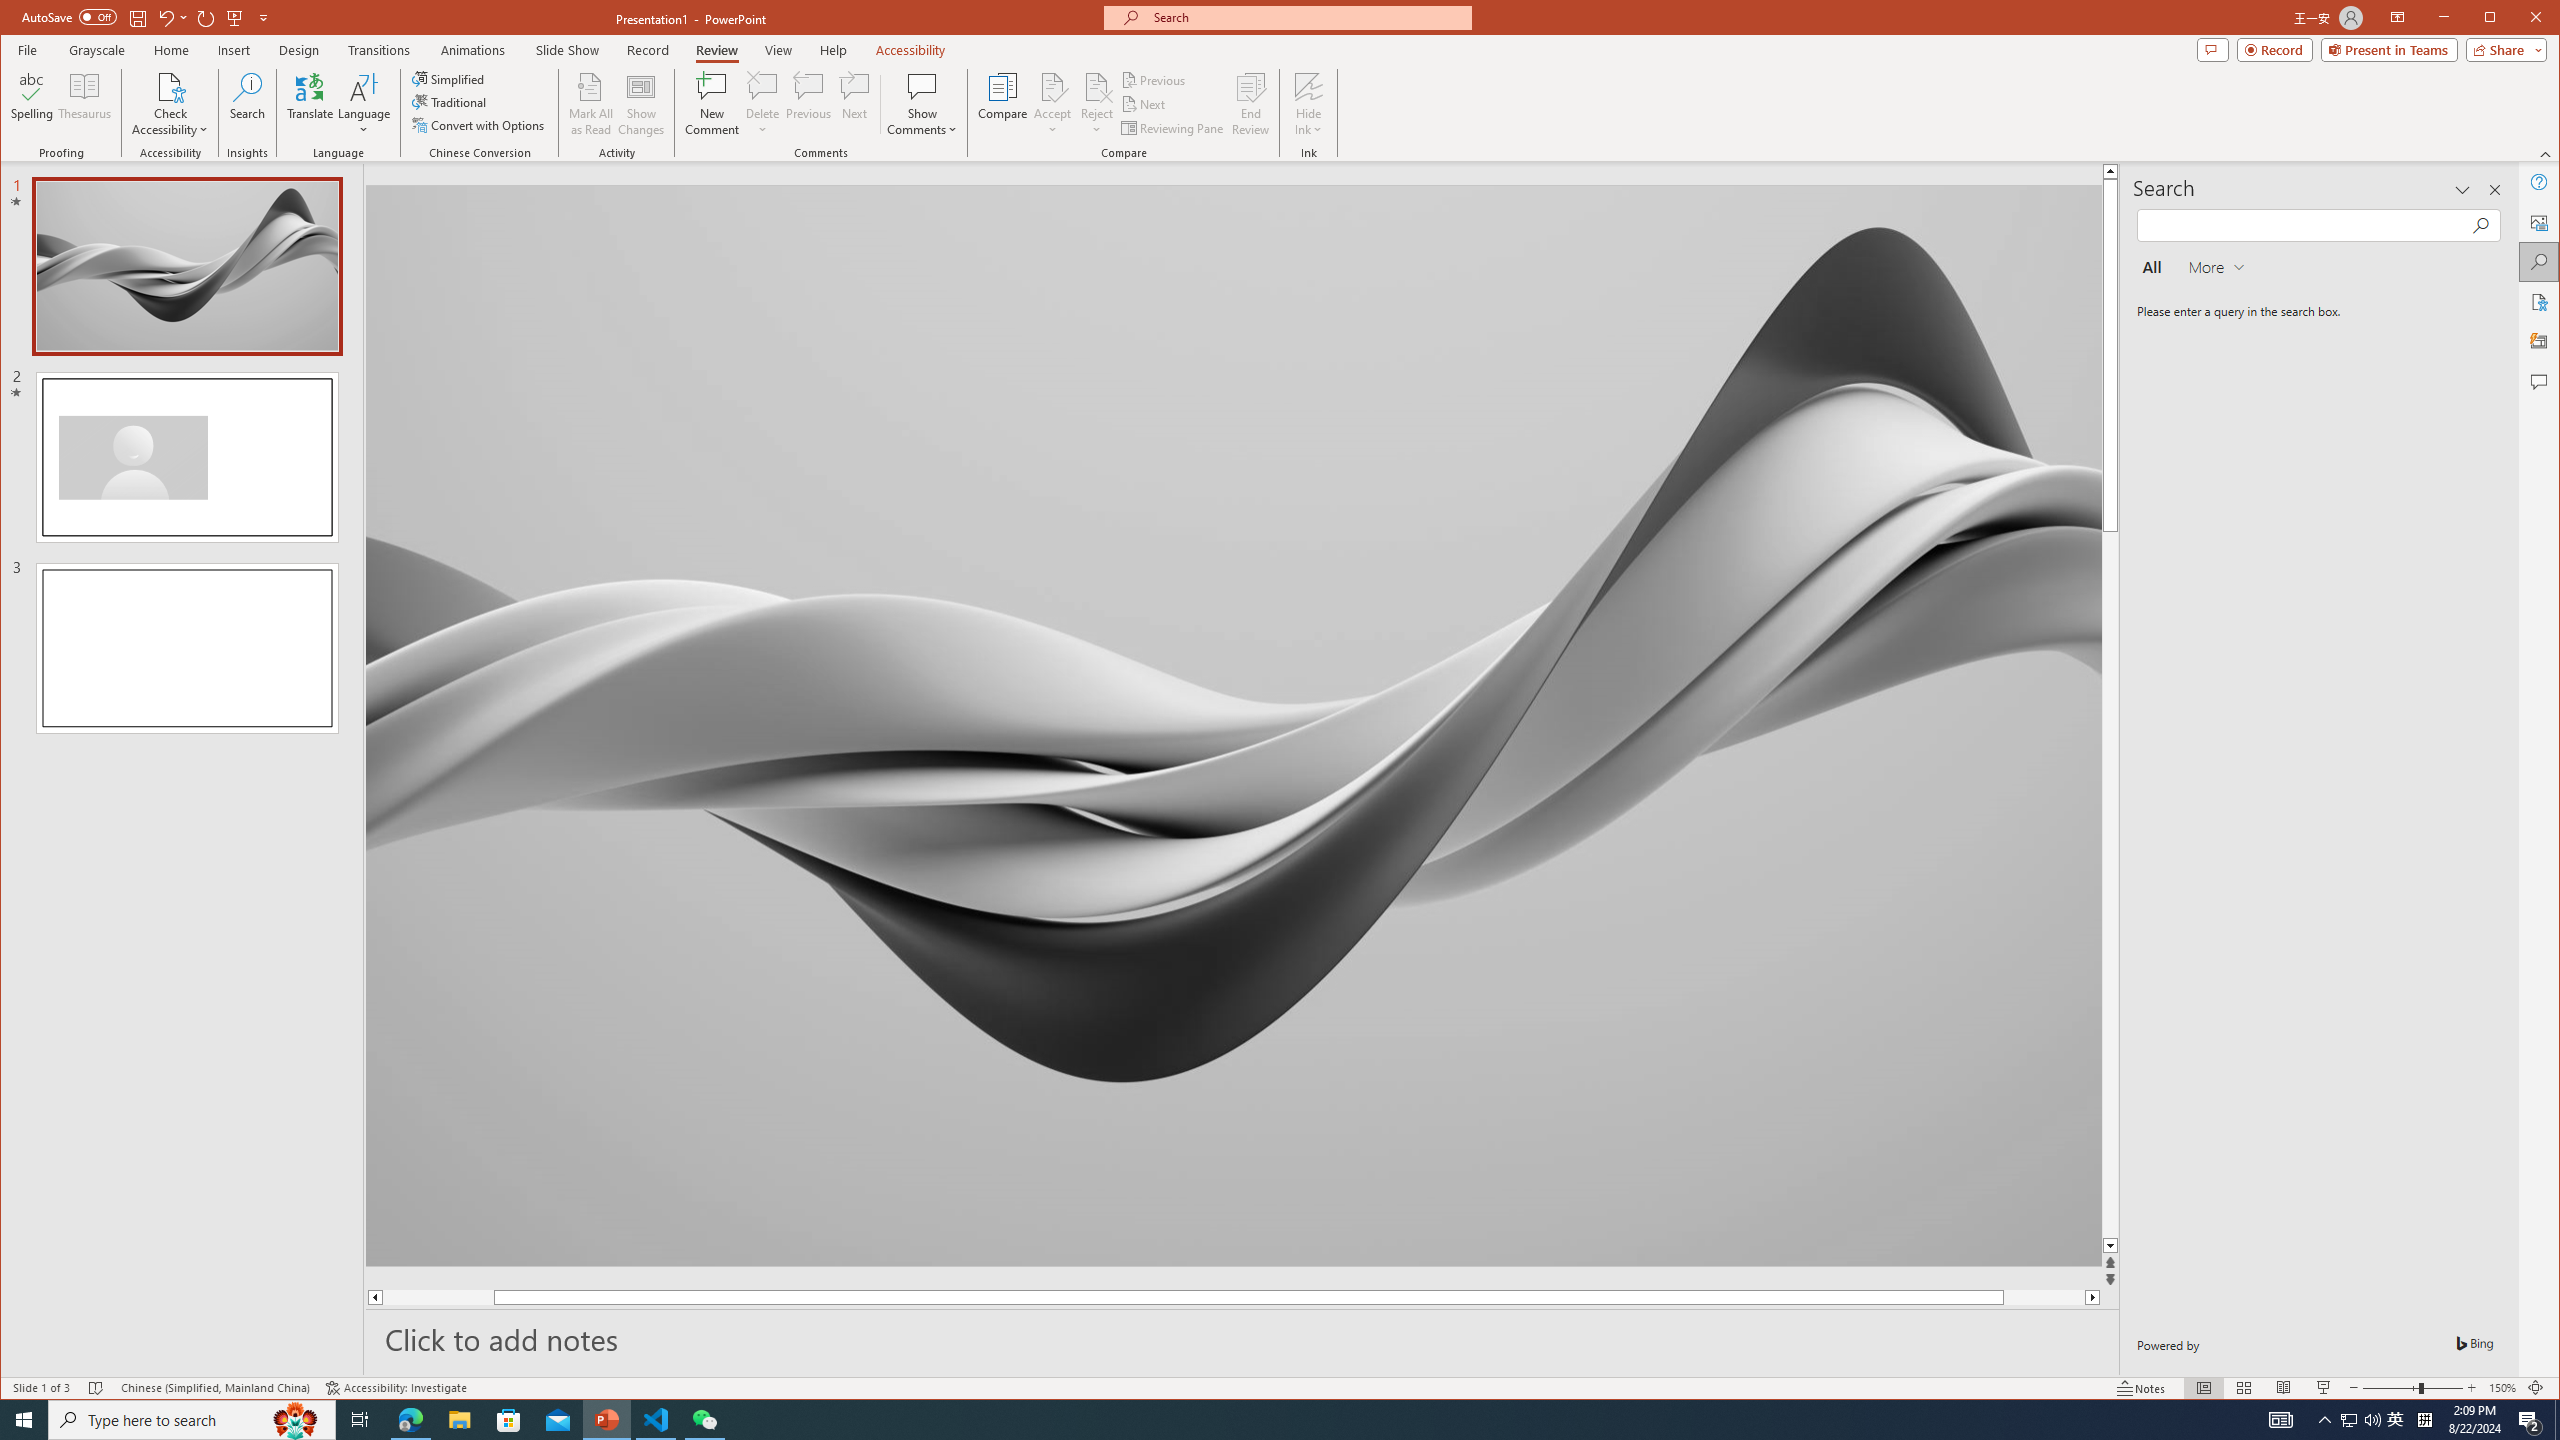  I want to click on Reject, so click(1096, 104).